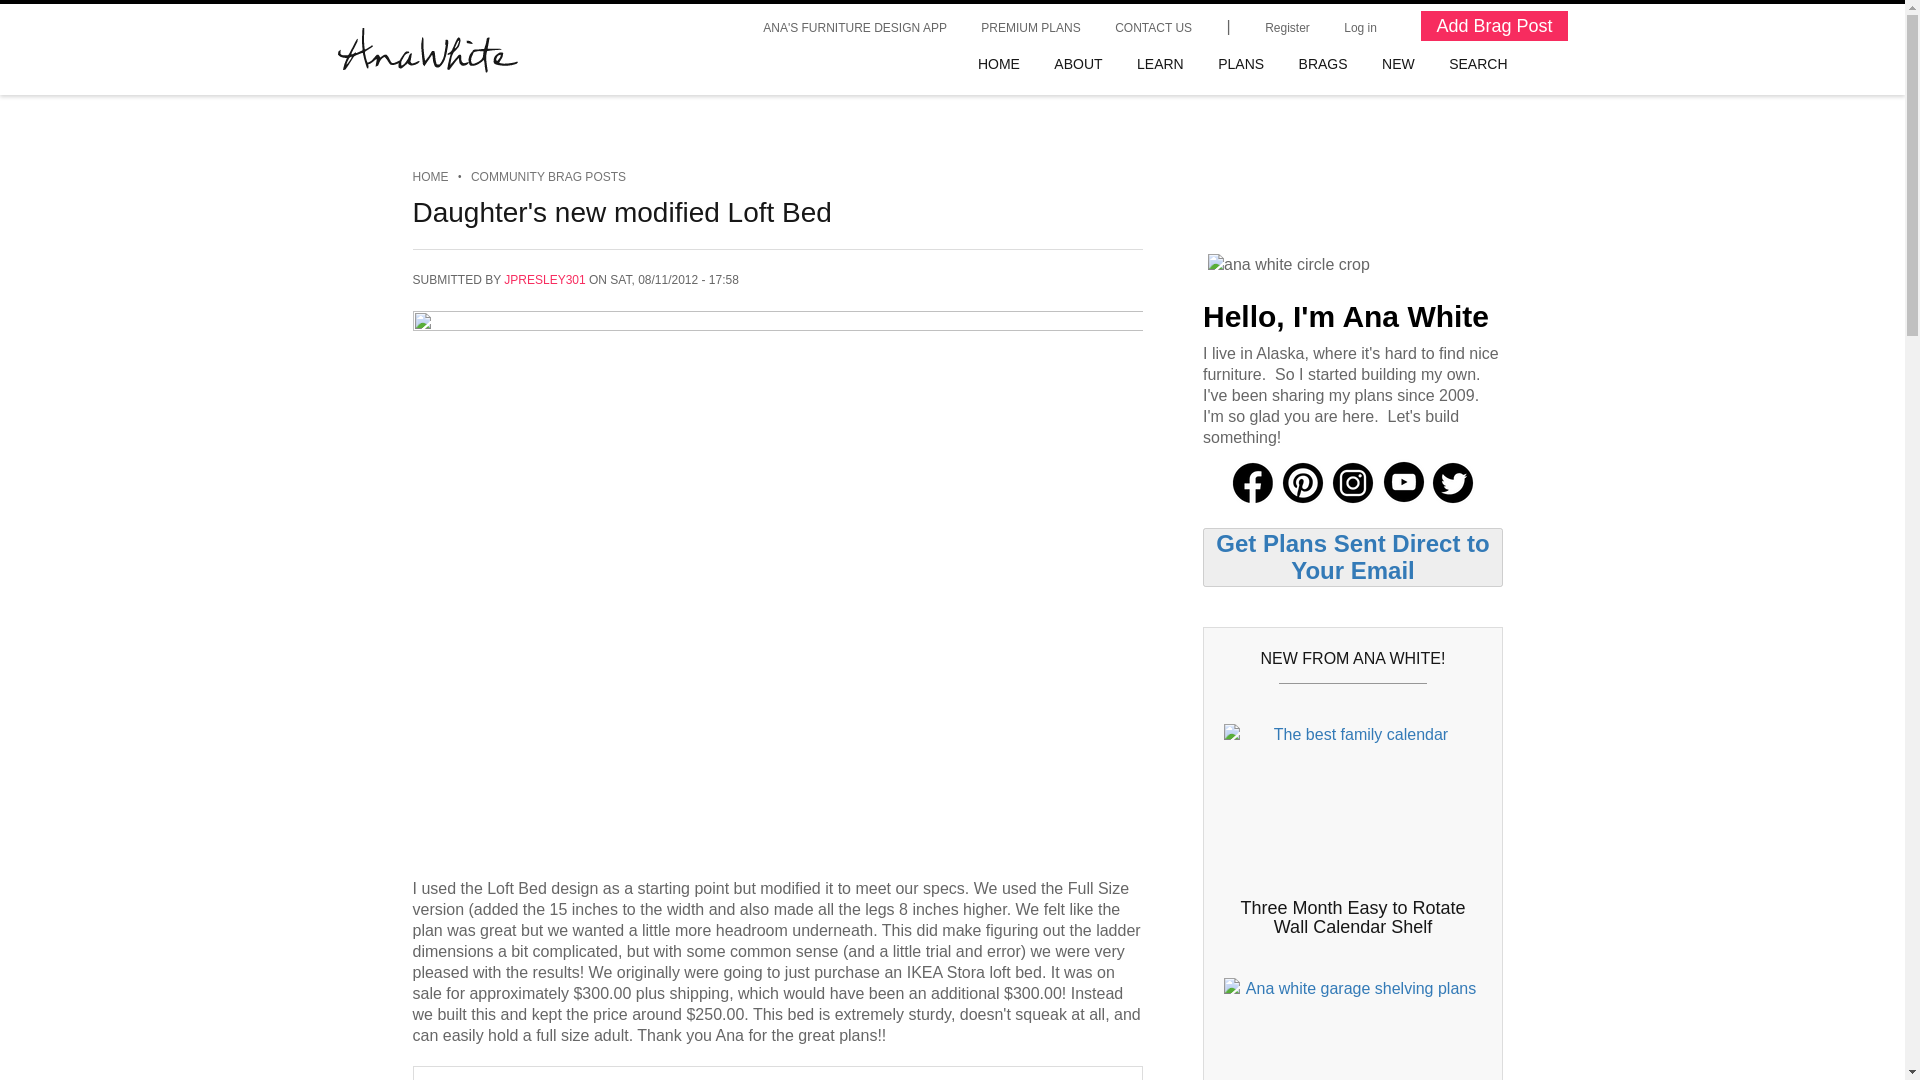 The image size is (1920, 1080). What do you see at coordinates (428, 50) in the screenshot?
I see `Ana White` at bounding box center [428, 50].